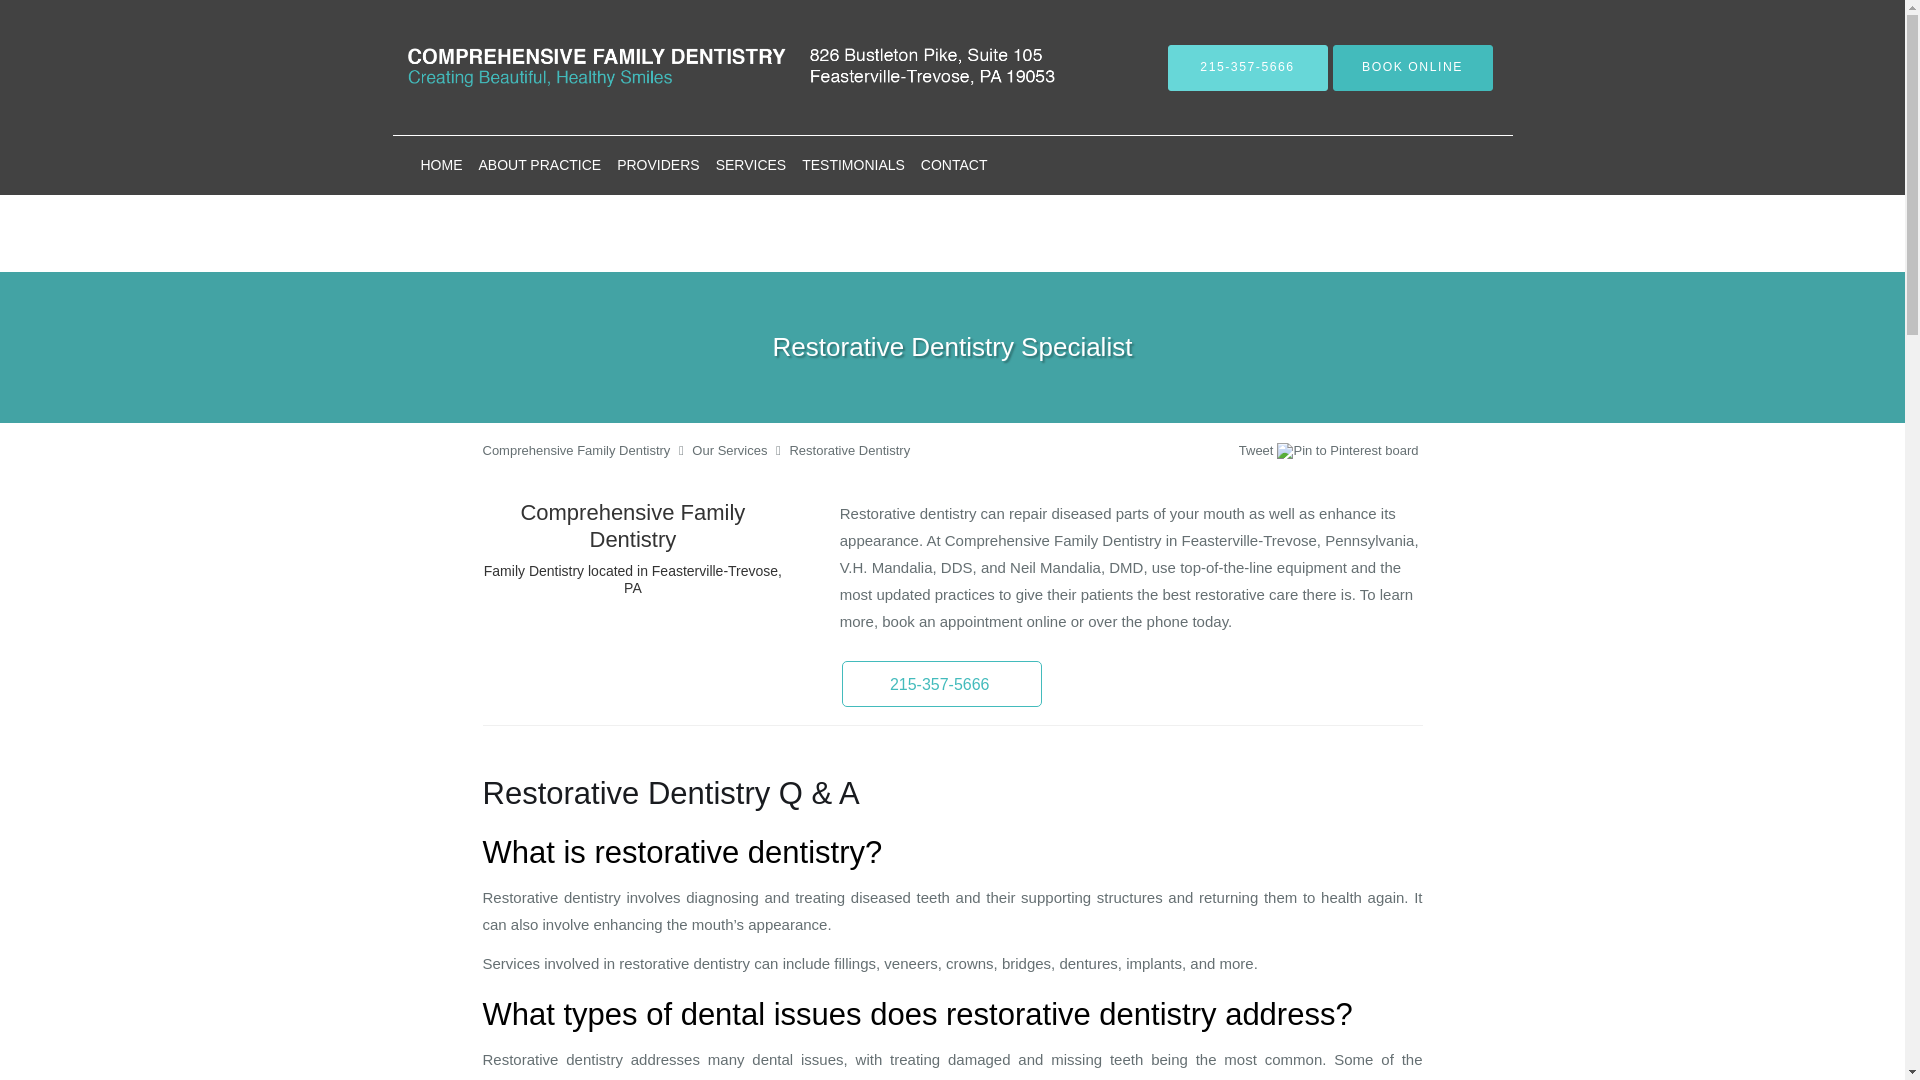 This screenshot has height=1080, width=1920. Describe the element at coordinates (1256, 450) in the screenshot. I see `Tweet` at that location.